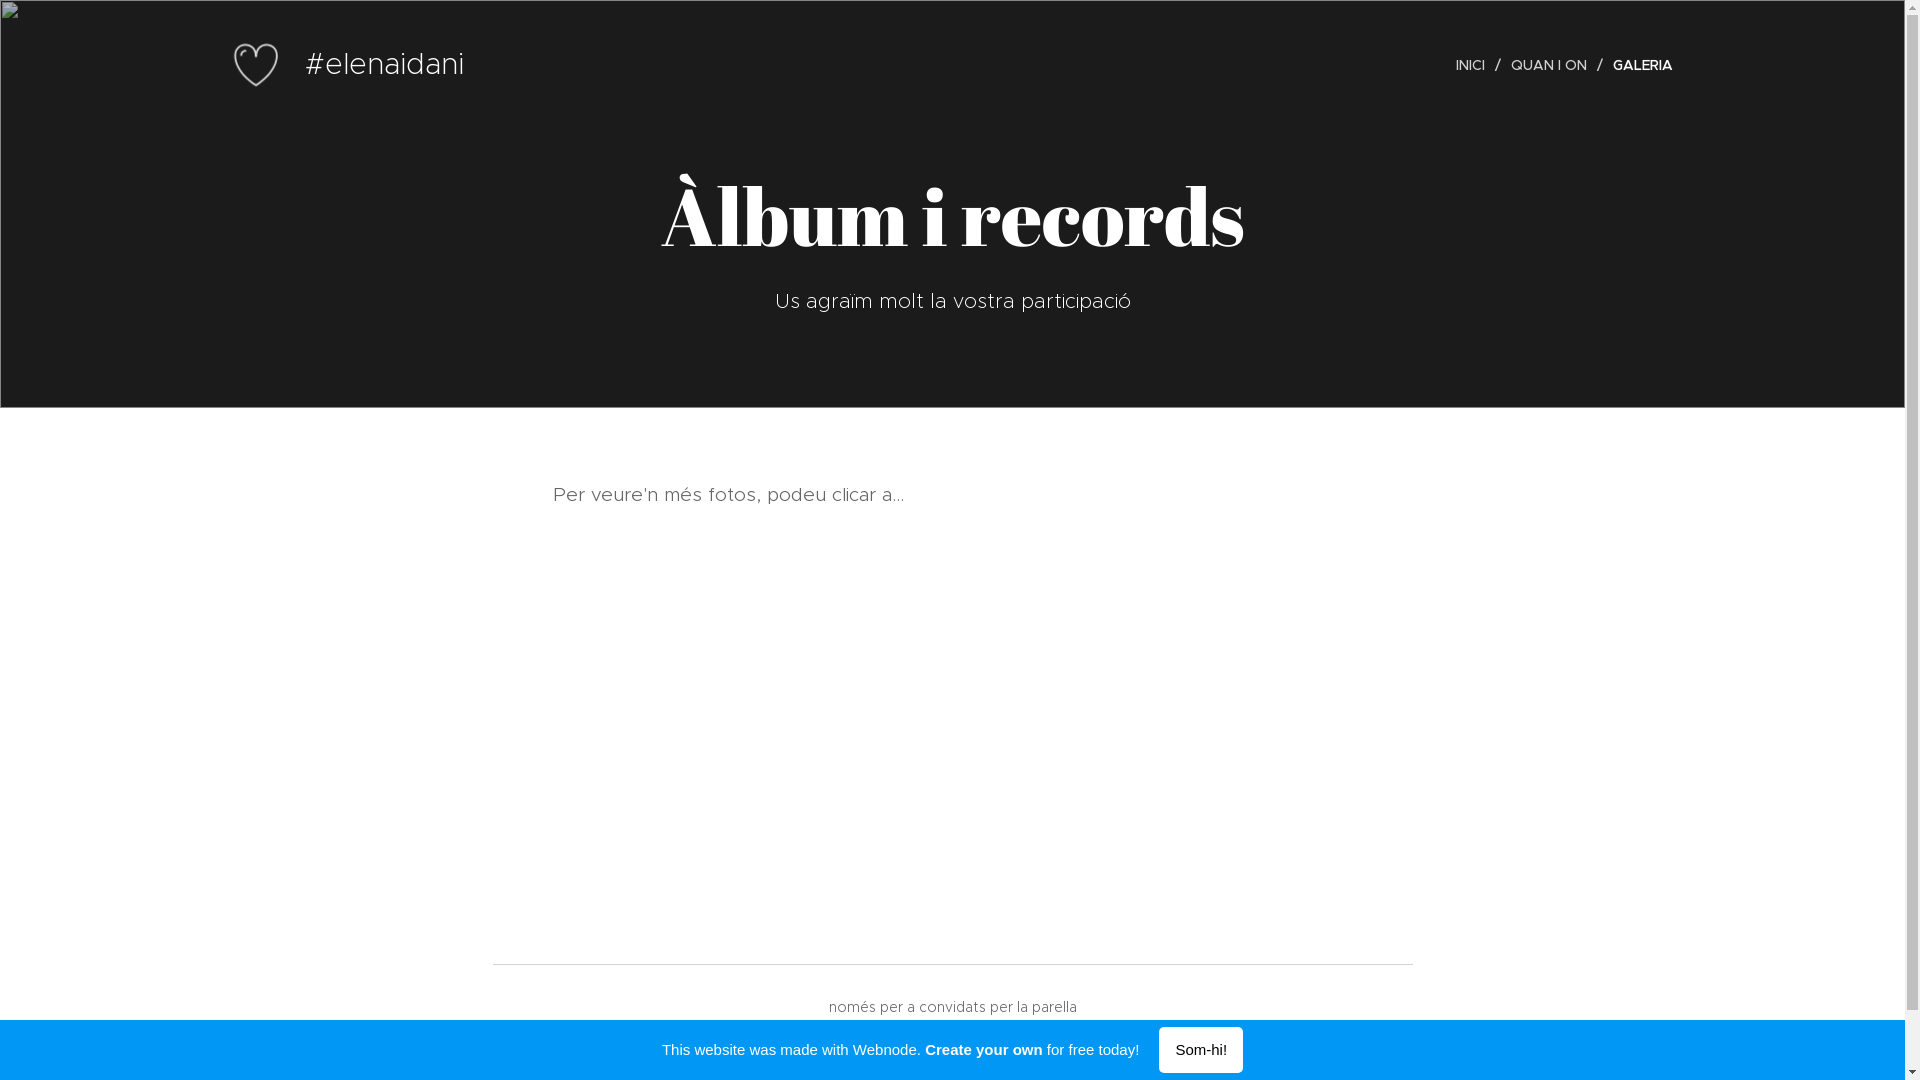 Image resolution: width=1920 pixels, height=1080 pixels. I want to click on QUAN I ON, so click(1551, 65).